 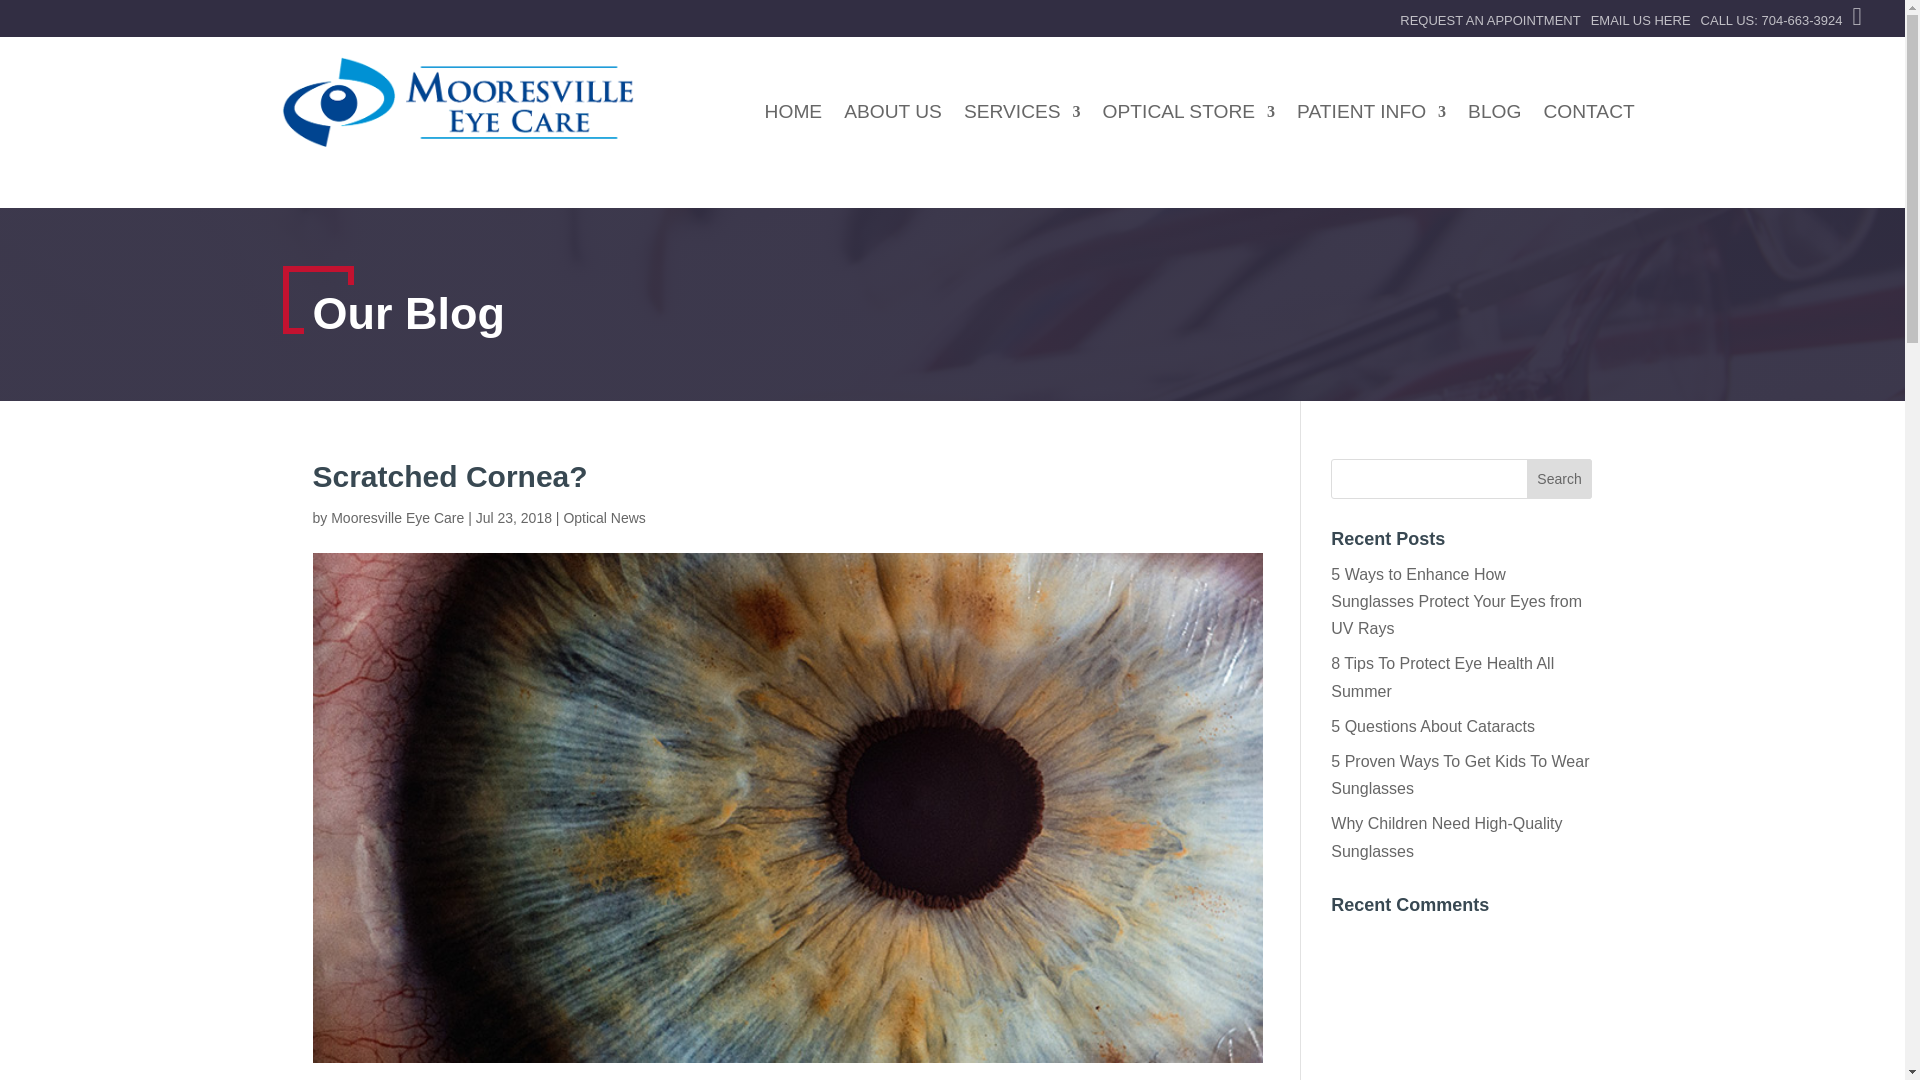 I want to click on Search, so click(x=1560, y=478).